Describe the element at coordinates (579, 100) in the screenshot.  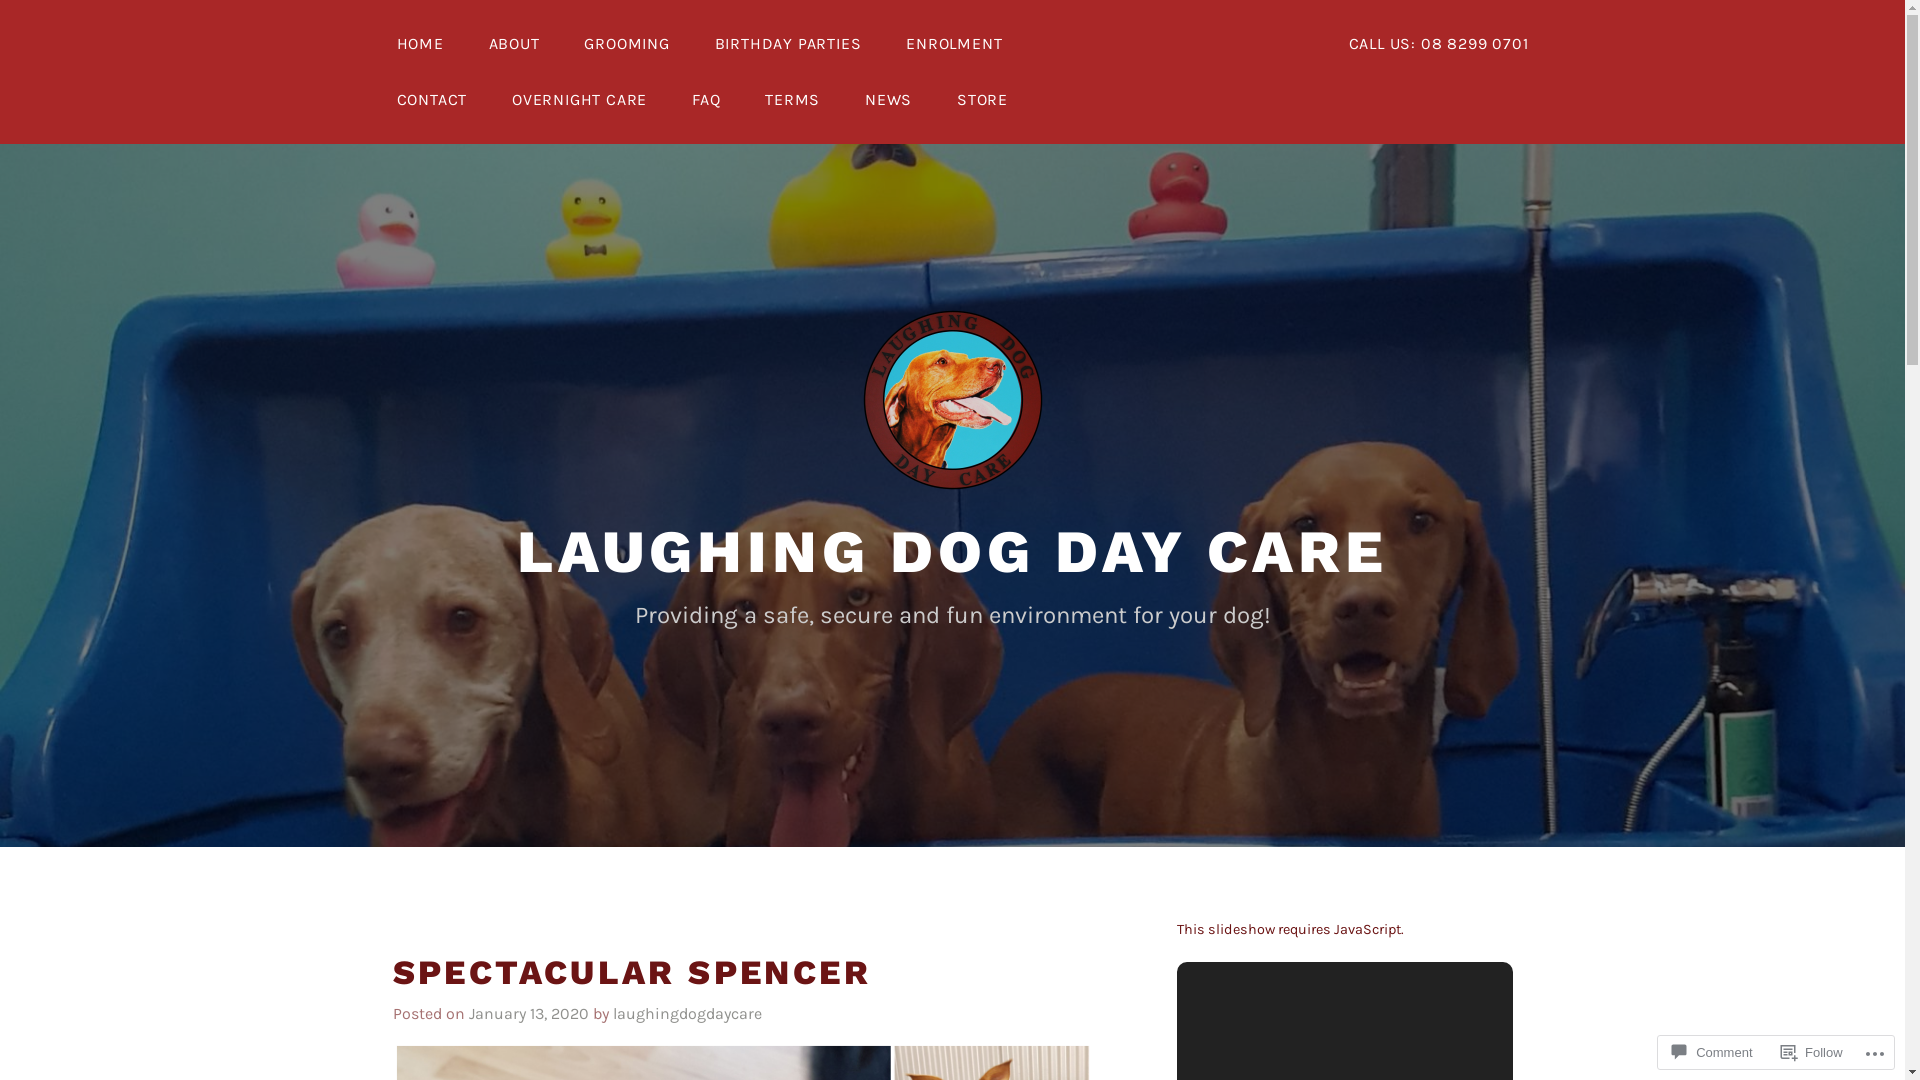
I see `OVERNIGHT CARE` at that location.